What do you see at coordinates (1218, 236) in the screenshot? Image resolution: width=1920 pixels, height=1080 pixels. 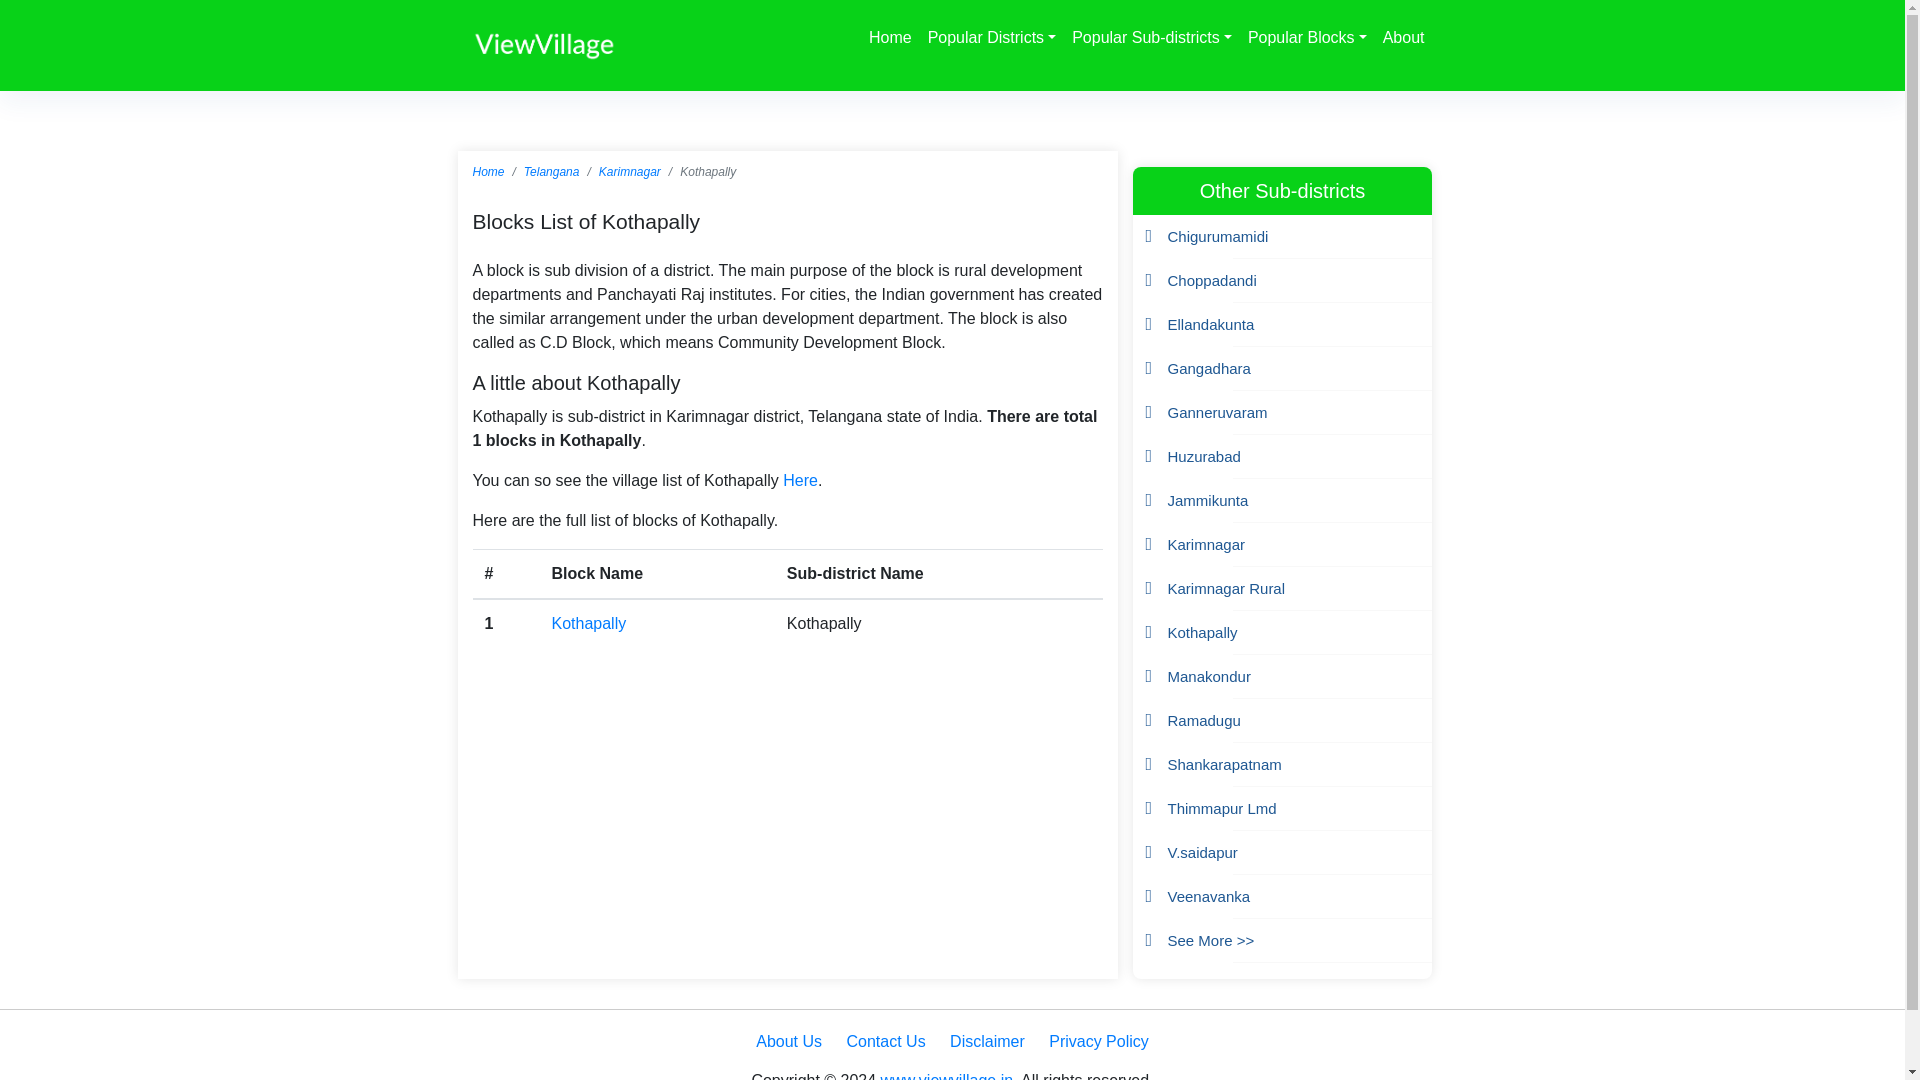 I see `Chigurumamidi` at bounding box center [1218, 236].